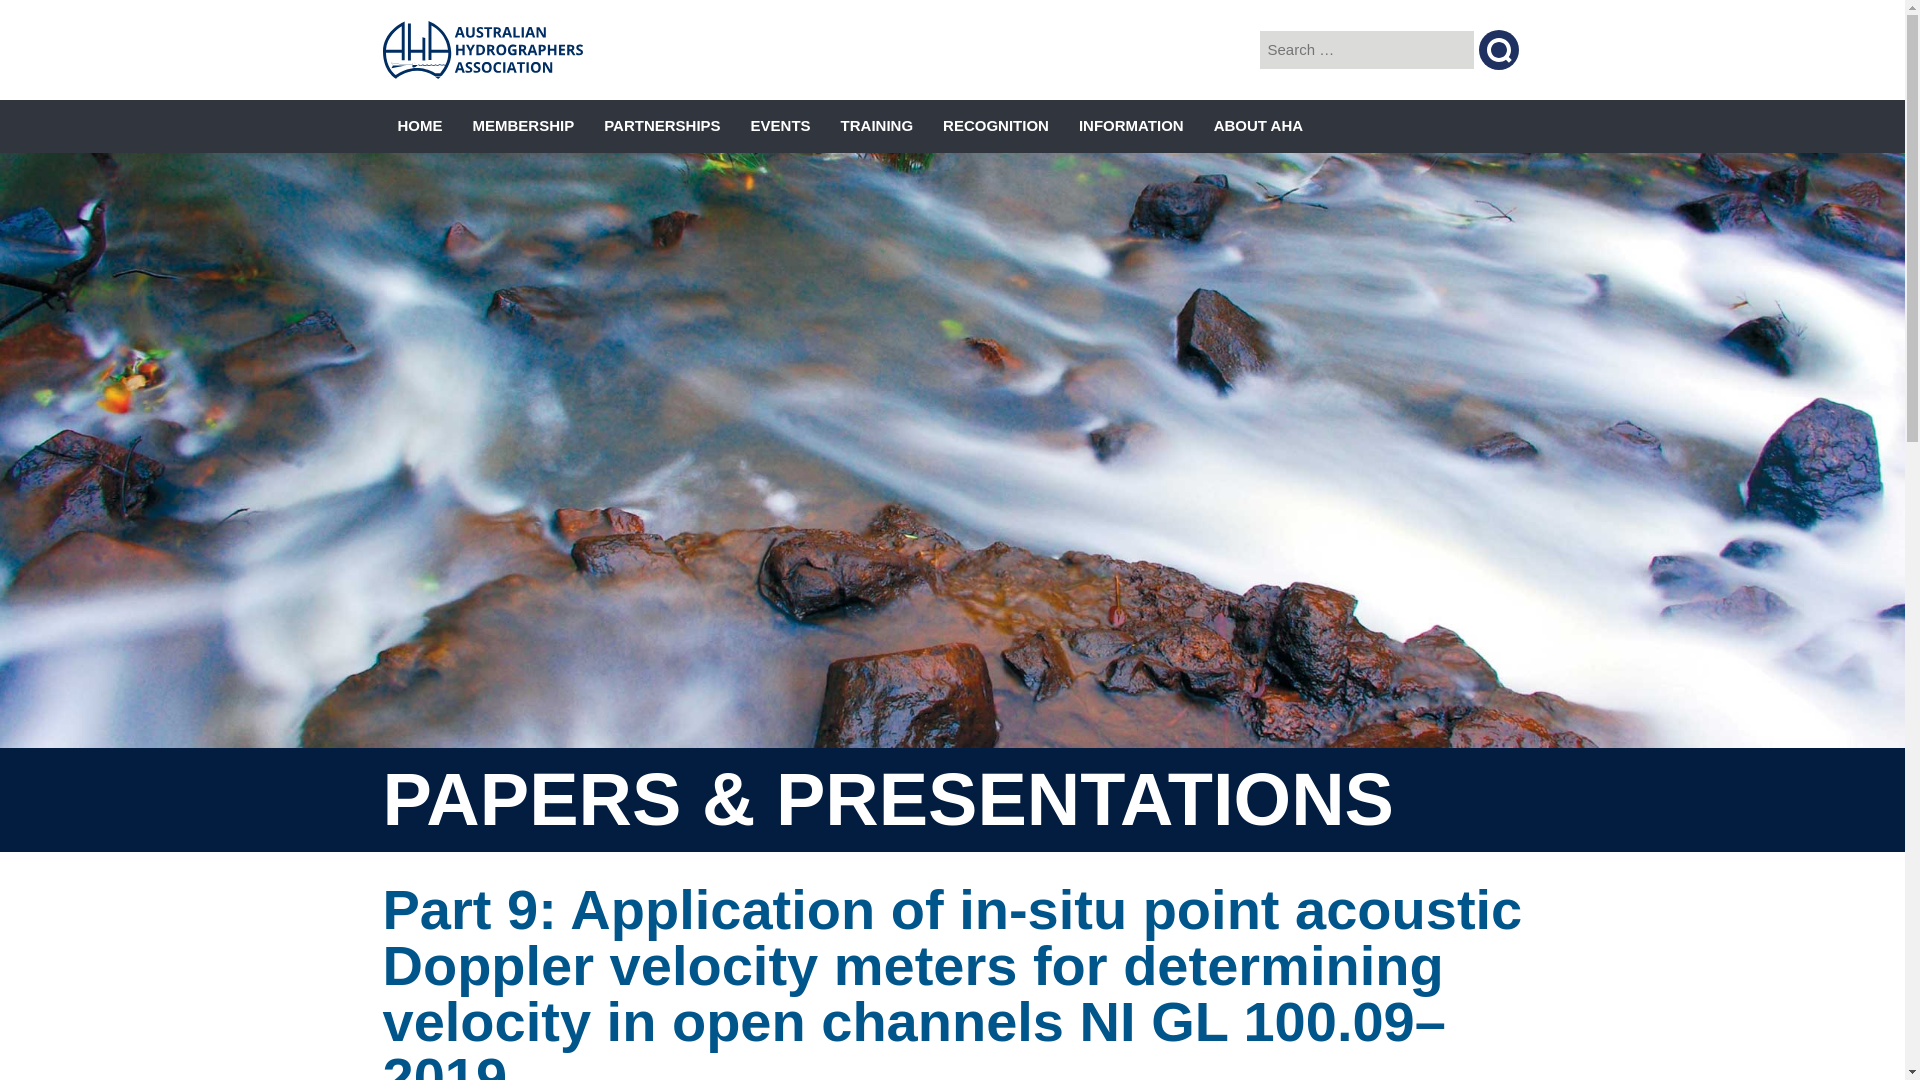 This screenshot has height=1080, width=1920. I want to click on PARTNERSHIPS, so click(662, 126).